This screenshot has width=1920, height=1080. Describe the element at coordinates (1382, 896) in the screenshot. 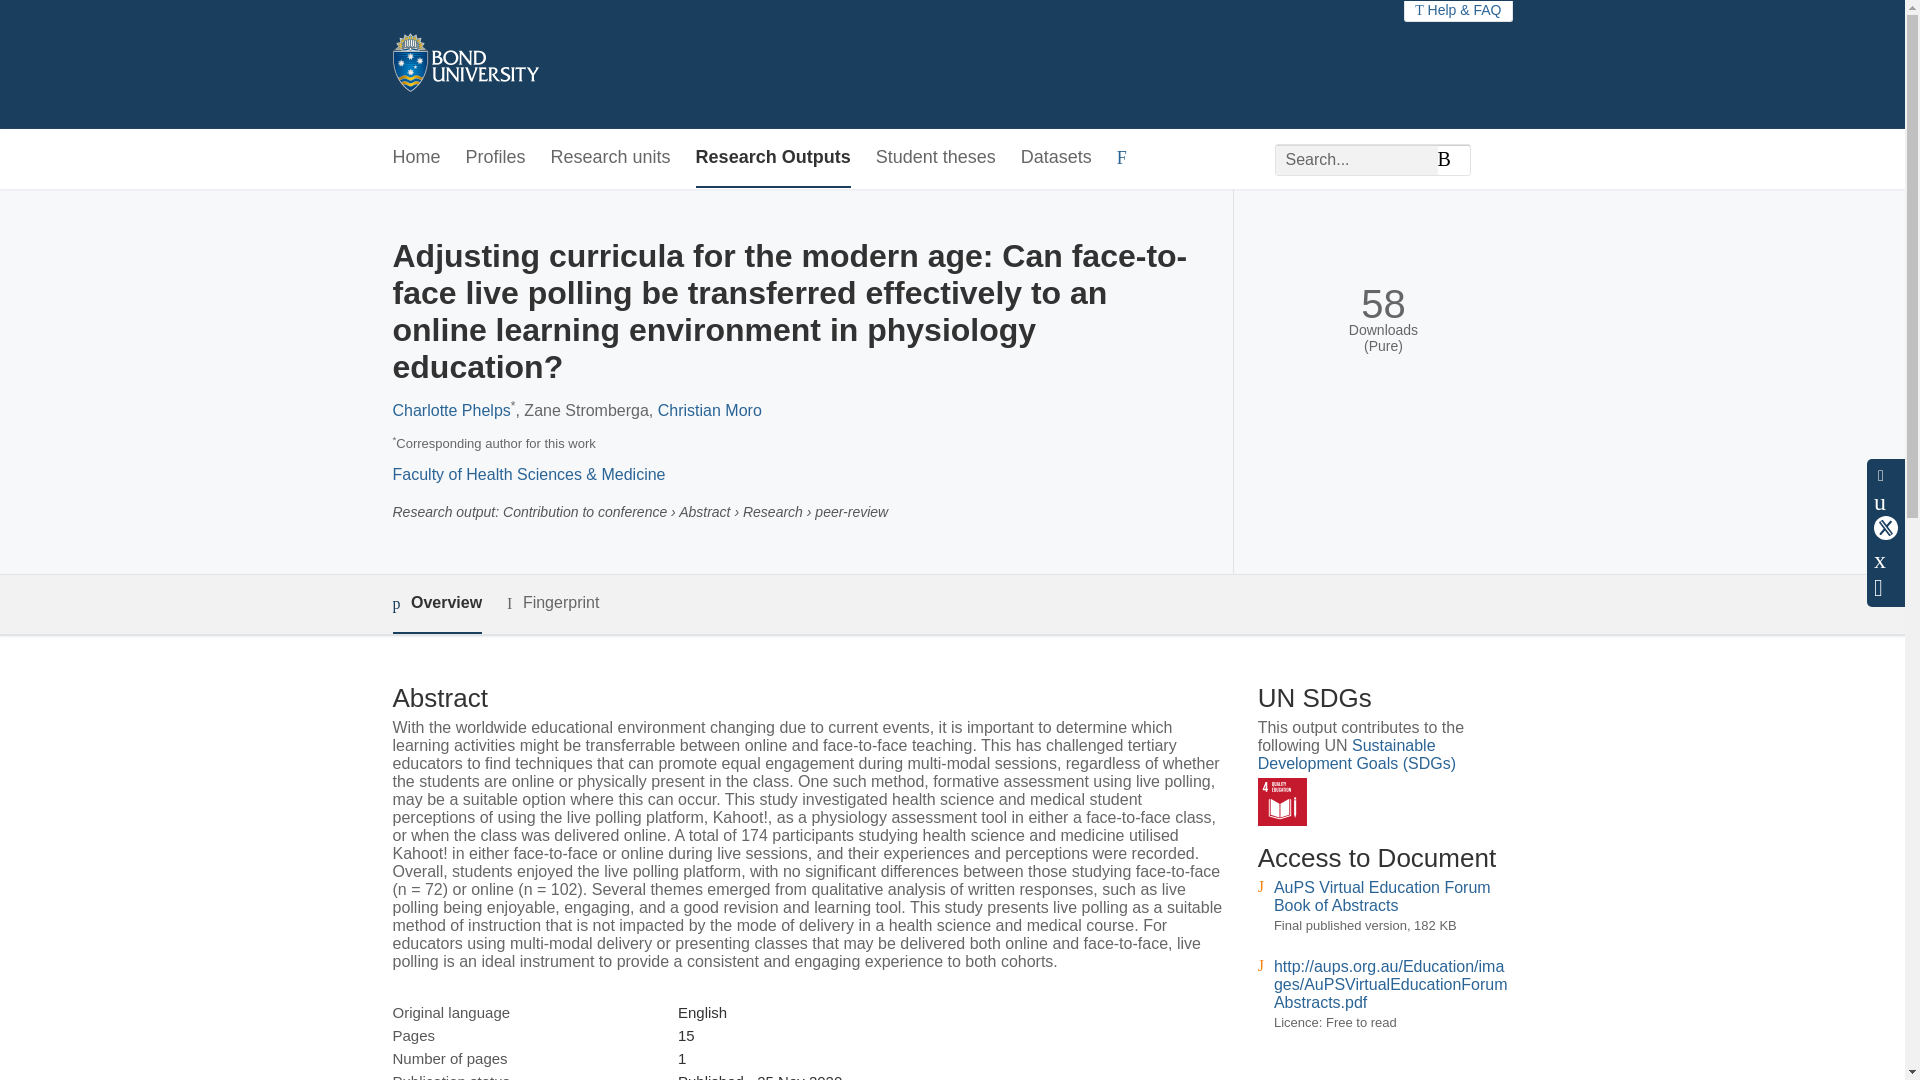

I see `AuPS Virtual Education Forum Book of Abstracts` at that location.